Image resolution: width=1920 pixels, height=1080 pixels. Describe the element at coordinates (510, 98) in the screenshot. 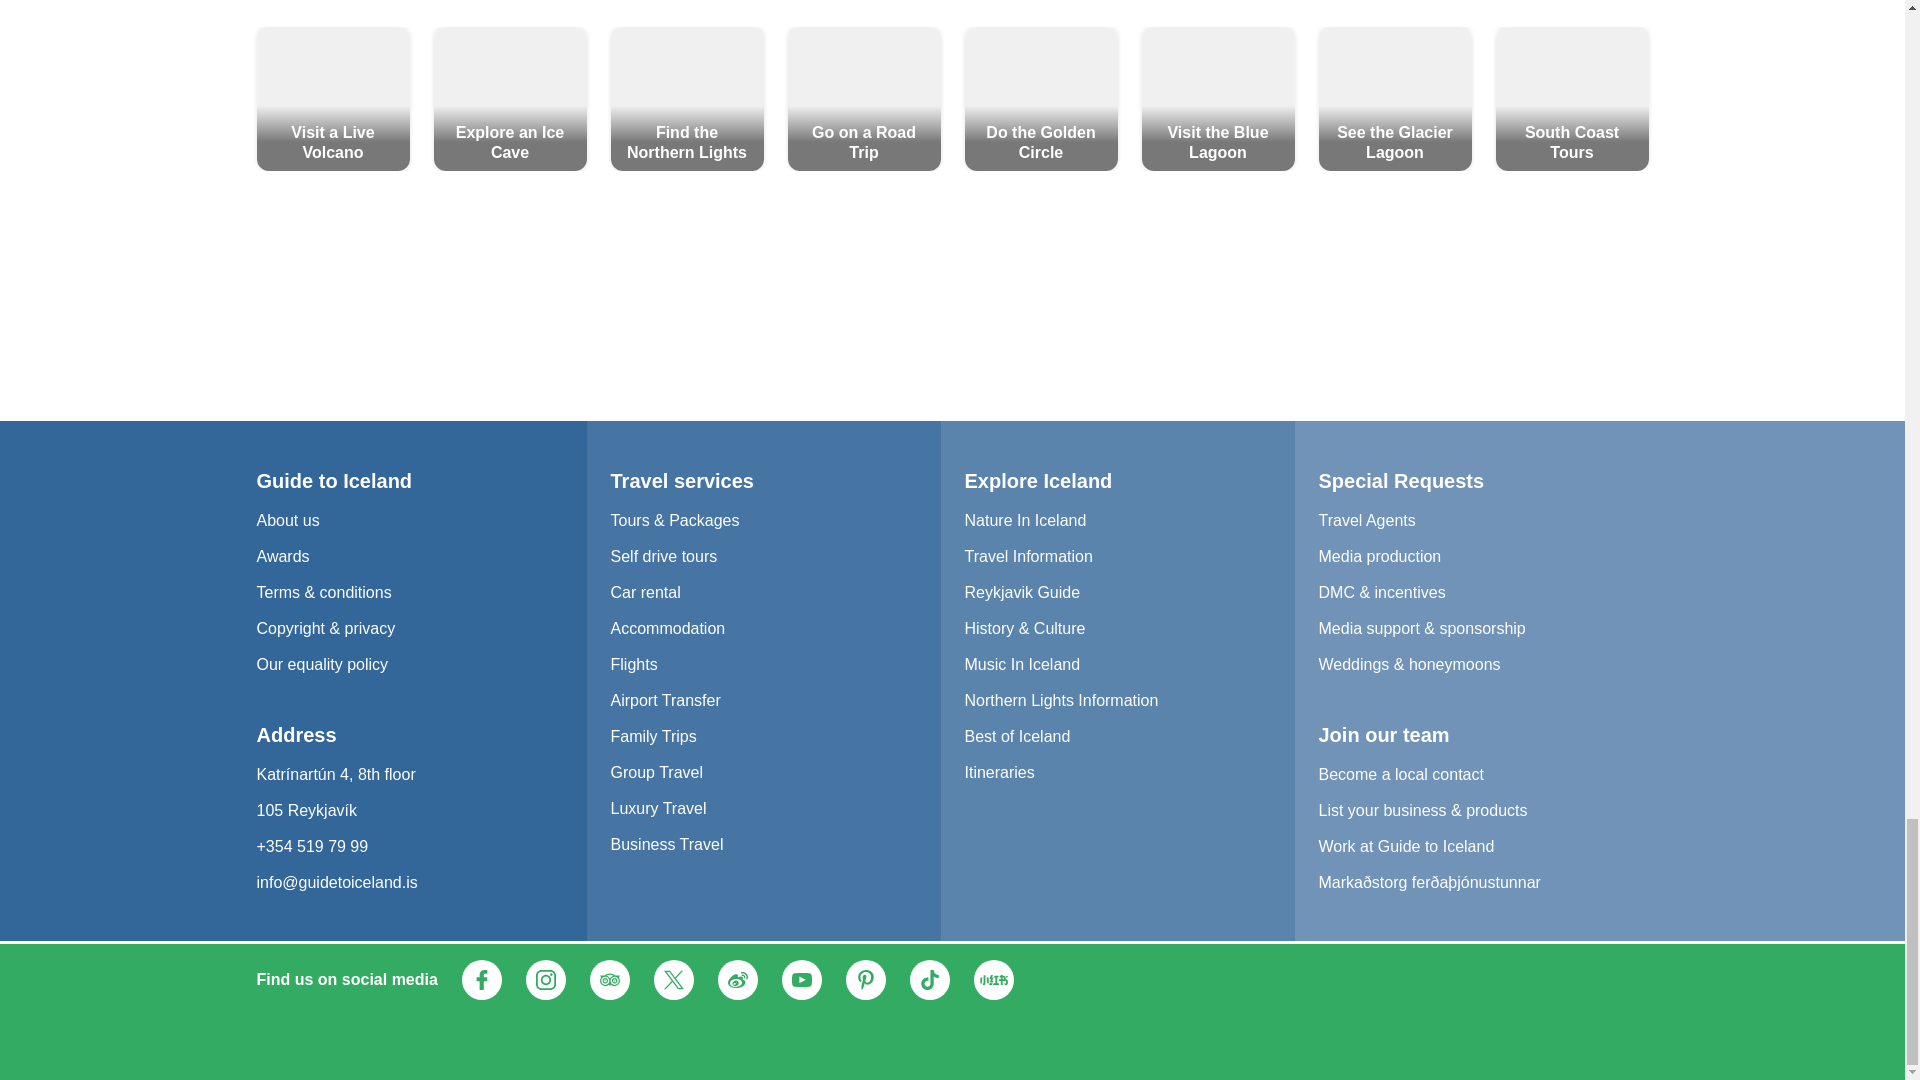

I see `Explore an Ice Cave` at that location.